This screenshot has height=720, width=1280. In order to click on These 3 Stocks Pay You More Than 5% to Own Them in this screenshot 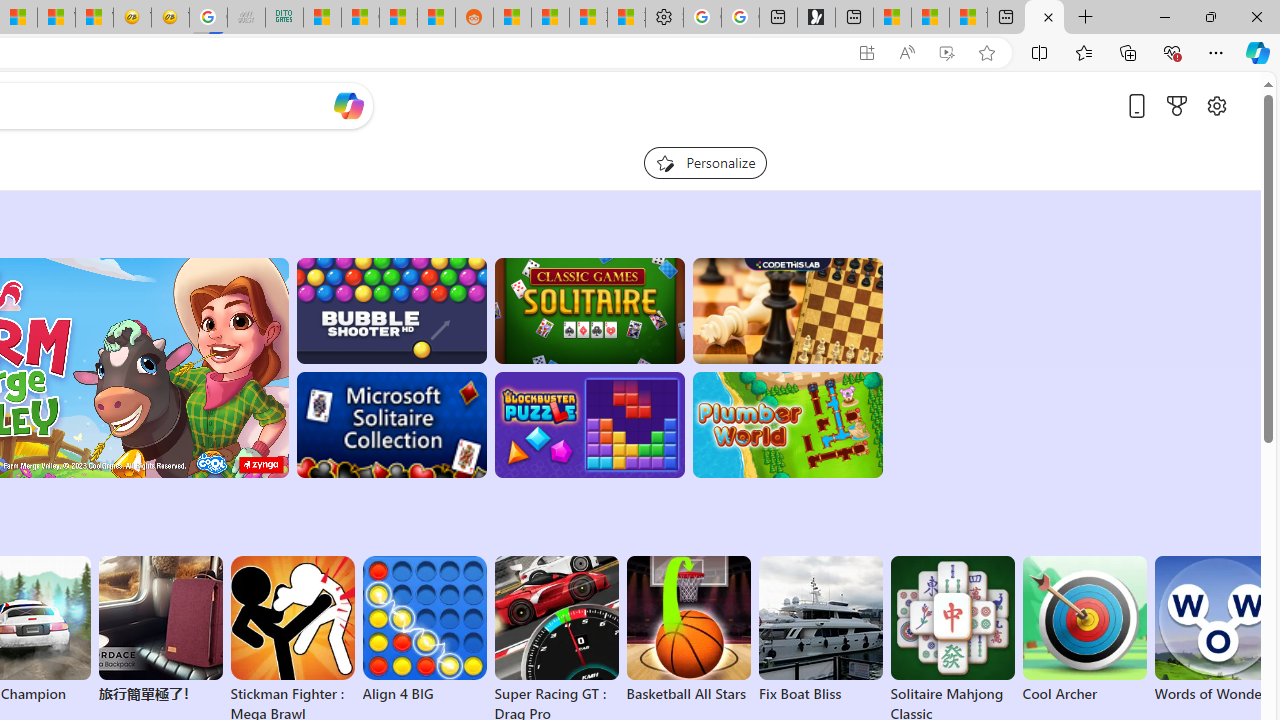, I will do `click(968, 18)`.